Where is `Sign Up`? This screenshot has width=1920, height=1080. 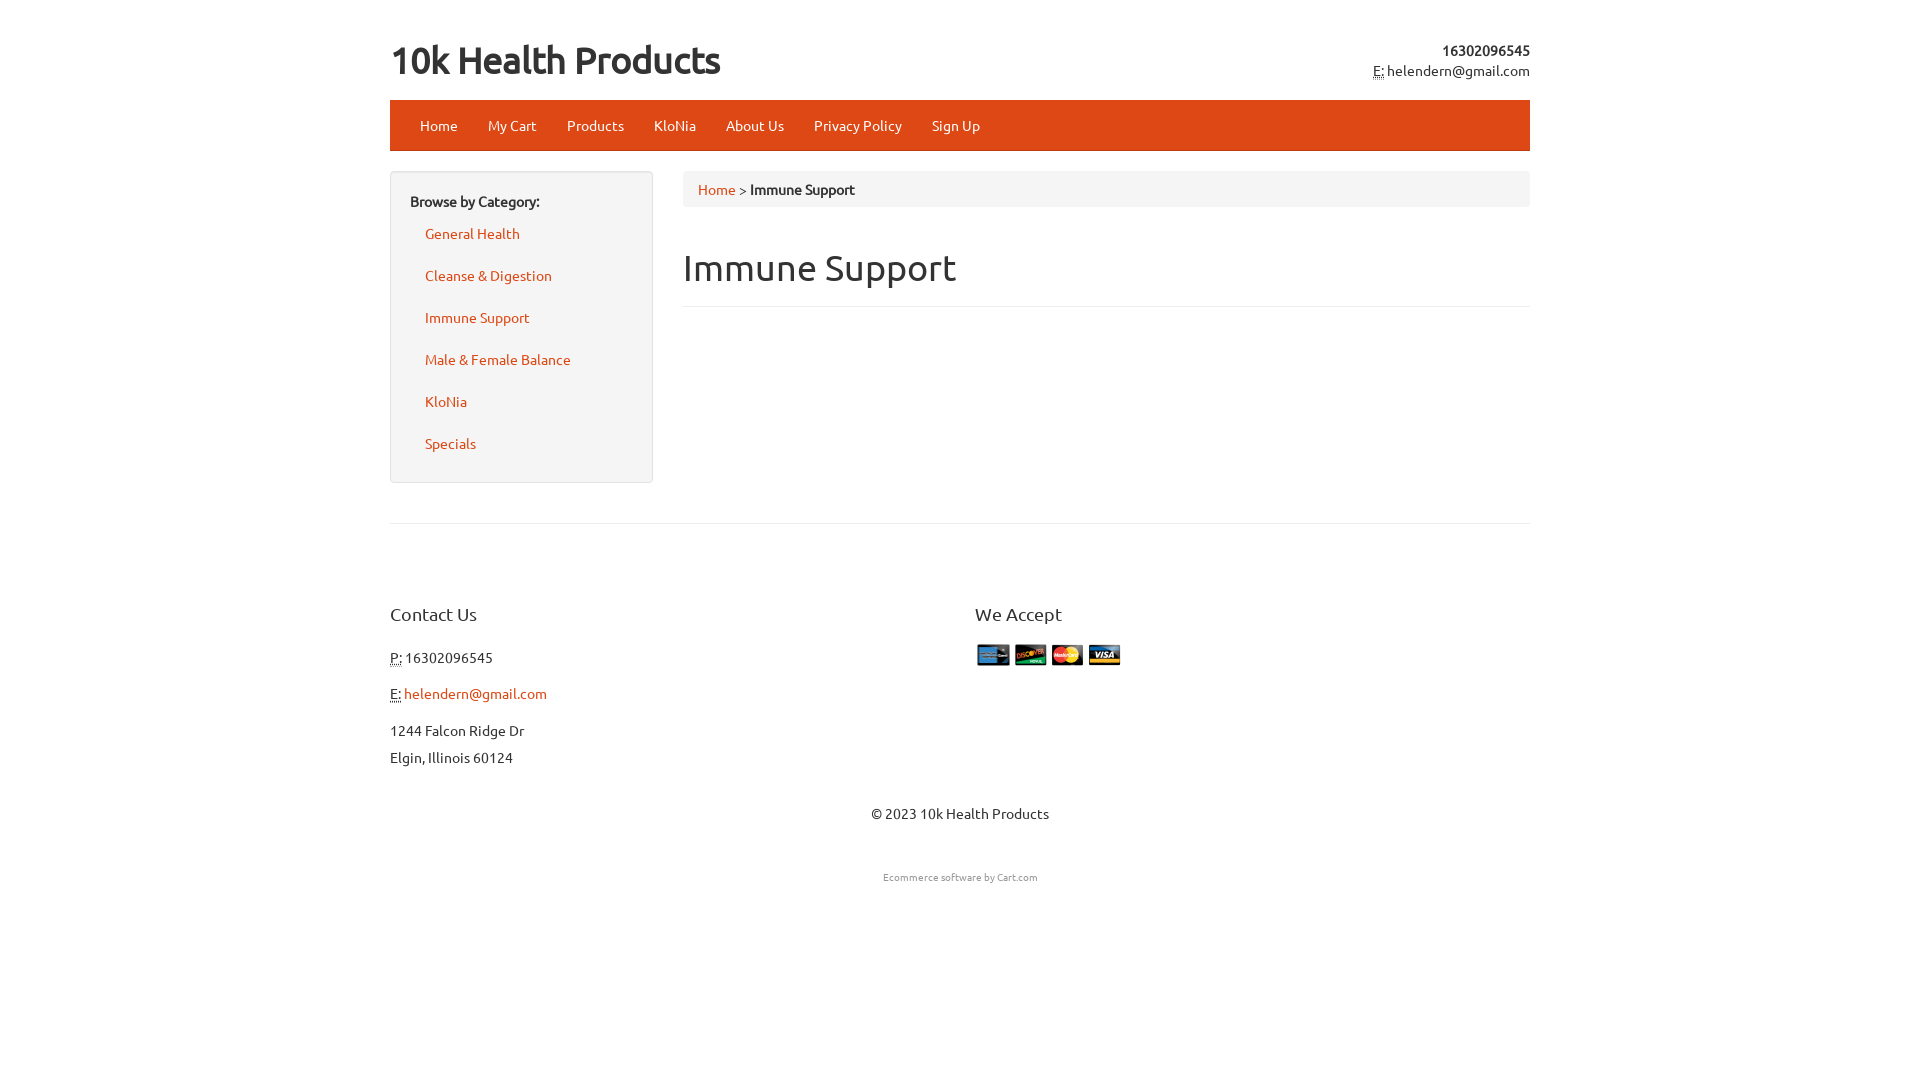 Sign Up is located at coordinates (956, 125).